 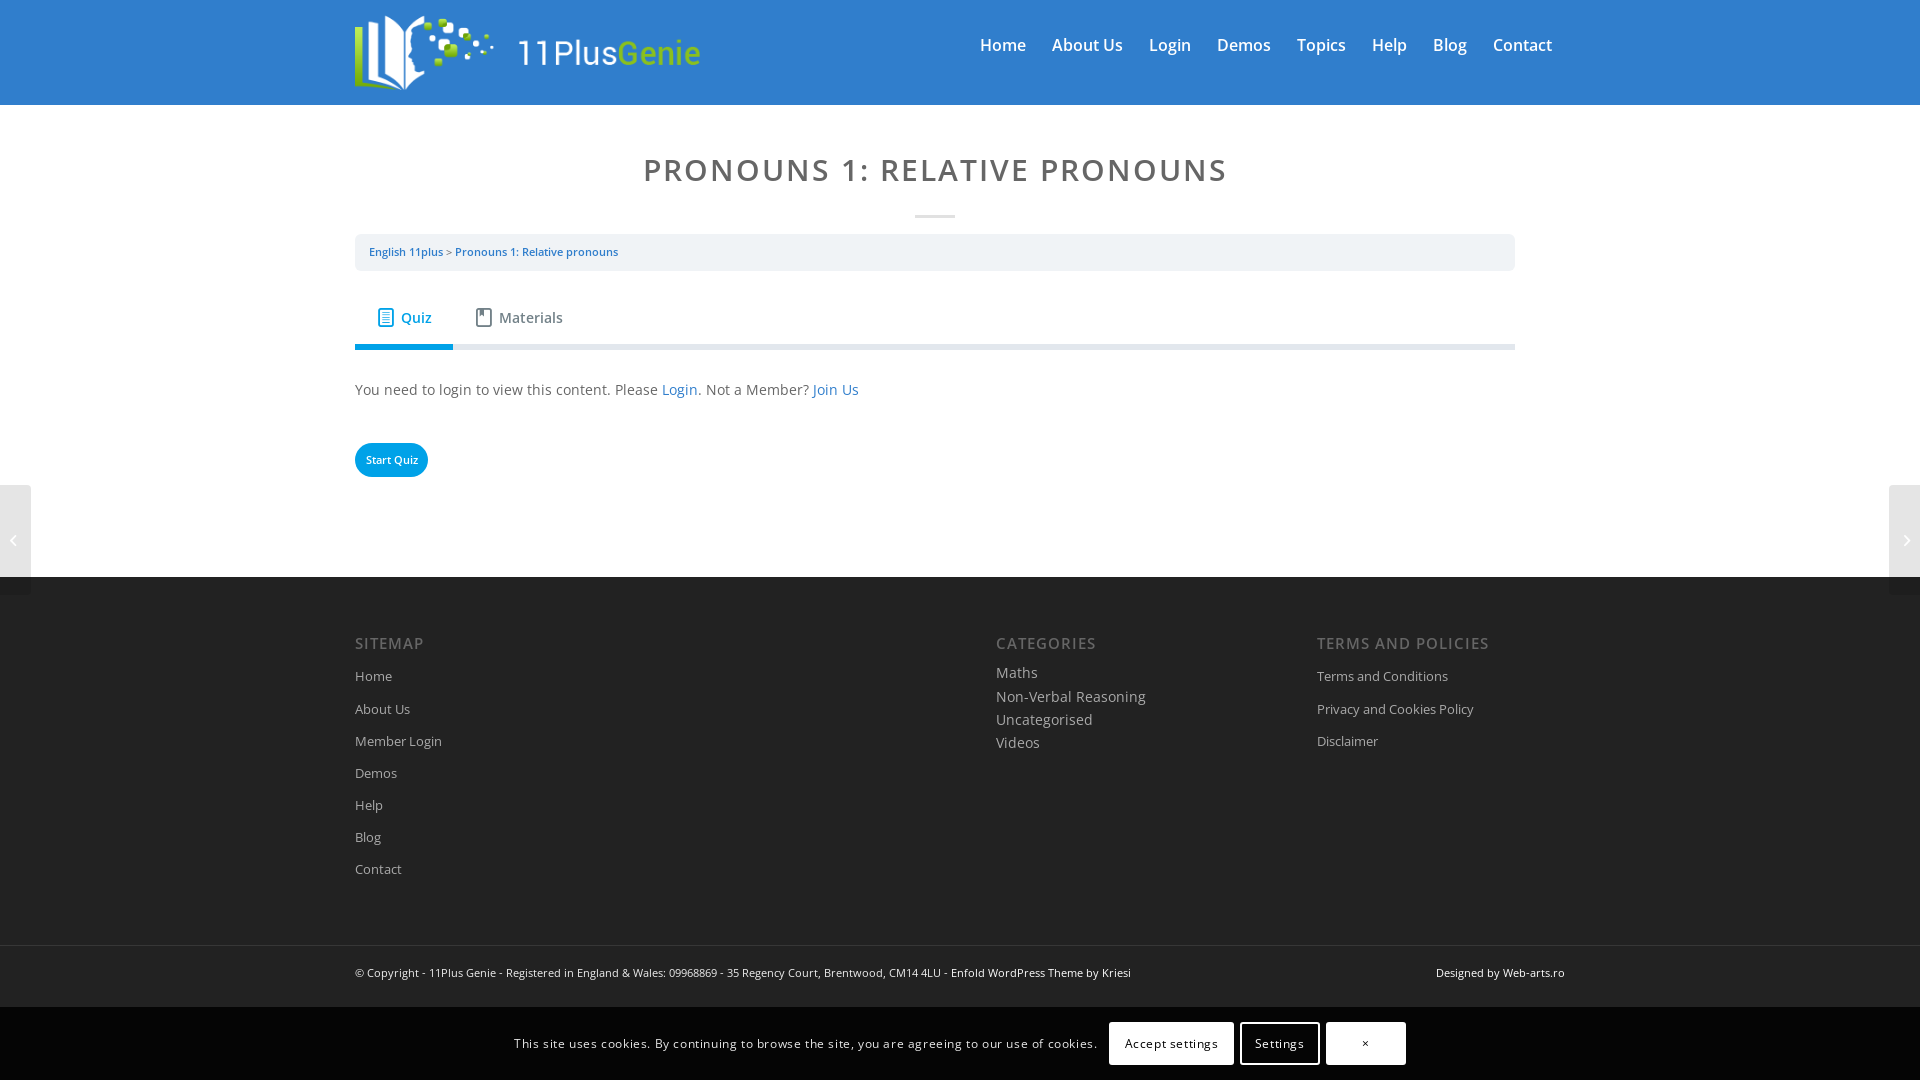 I want to click on Join Us, so click(x=836, y=390).